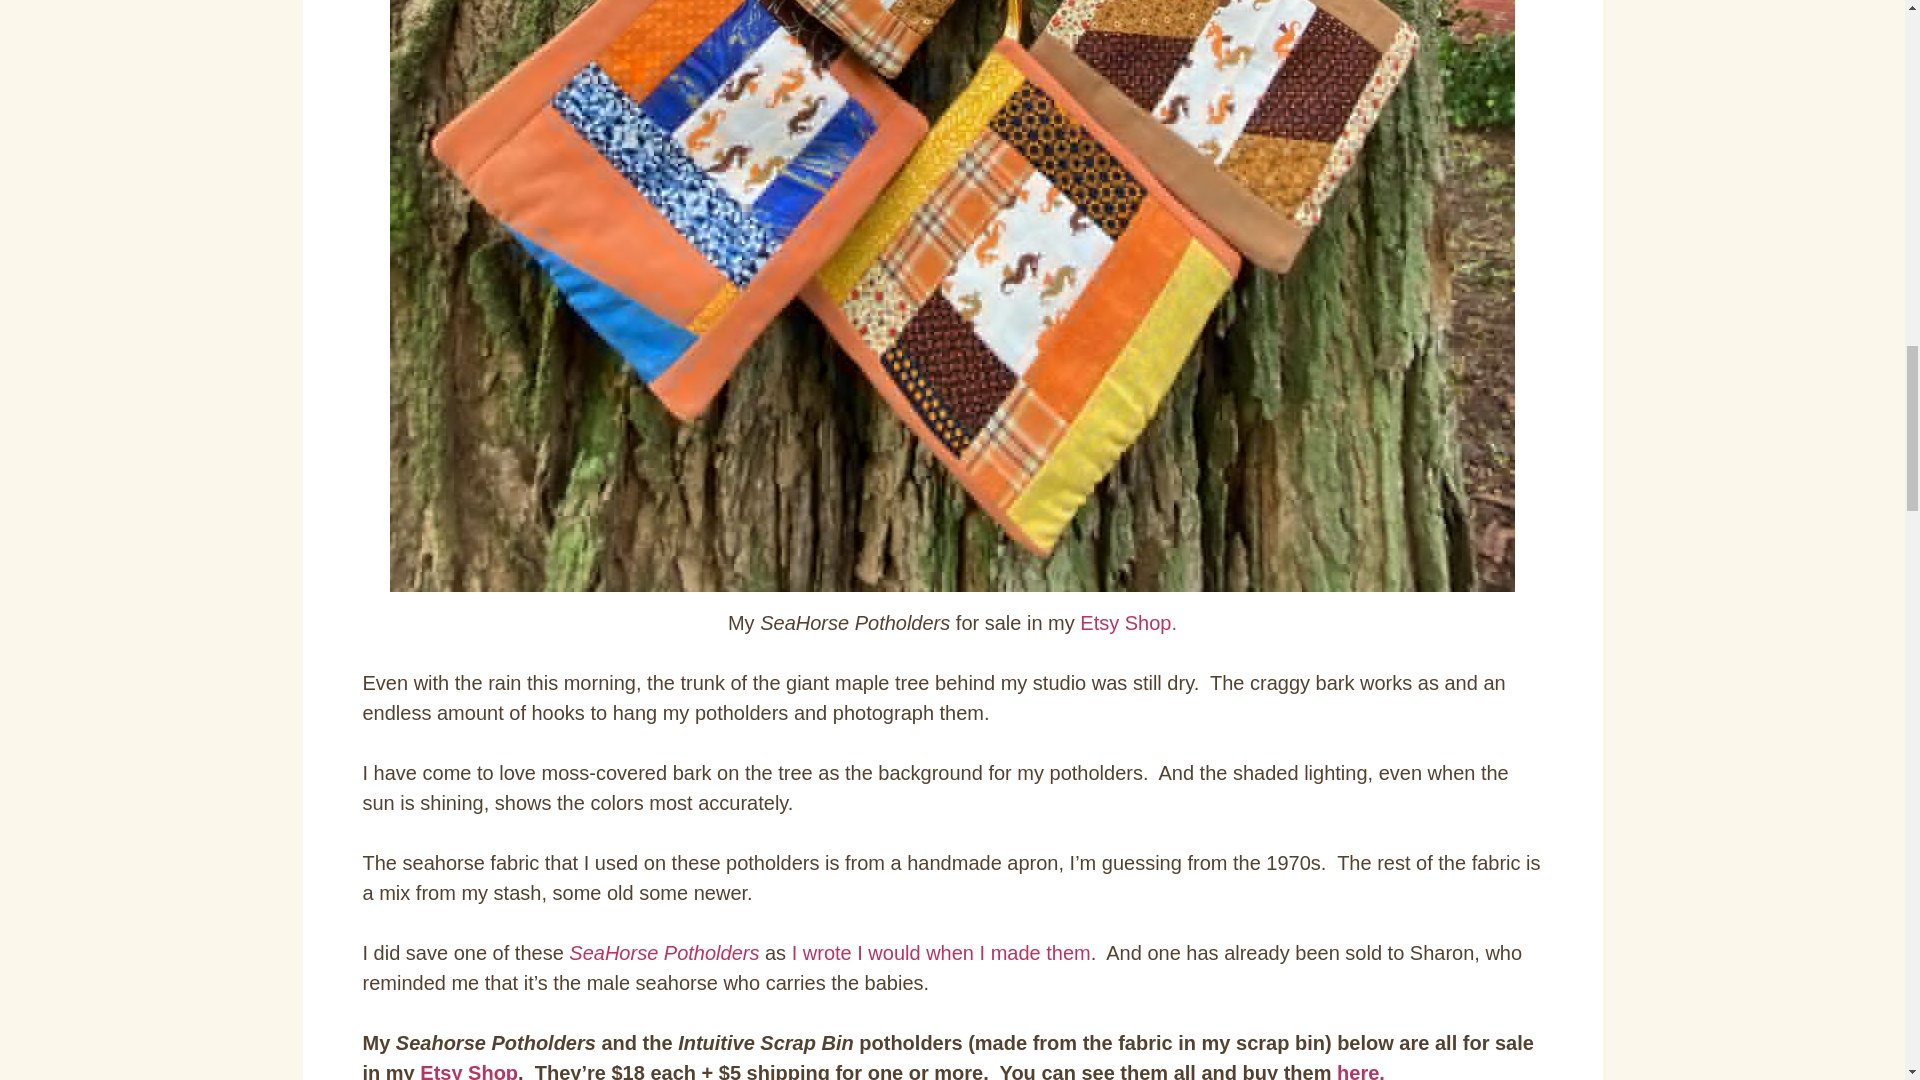  What do you see at coordinates (1128, 622) in the screenshot?
I see `Etsy Shop.` at bounding box center [1128, 622].